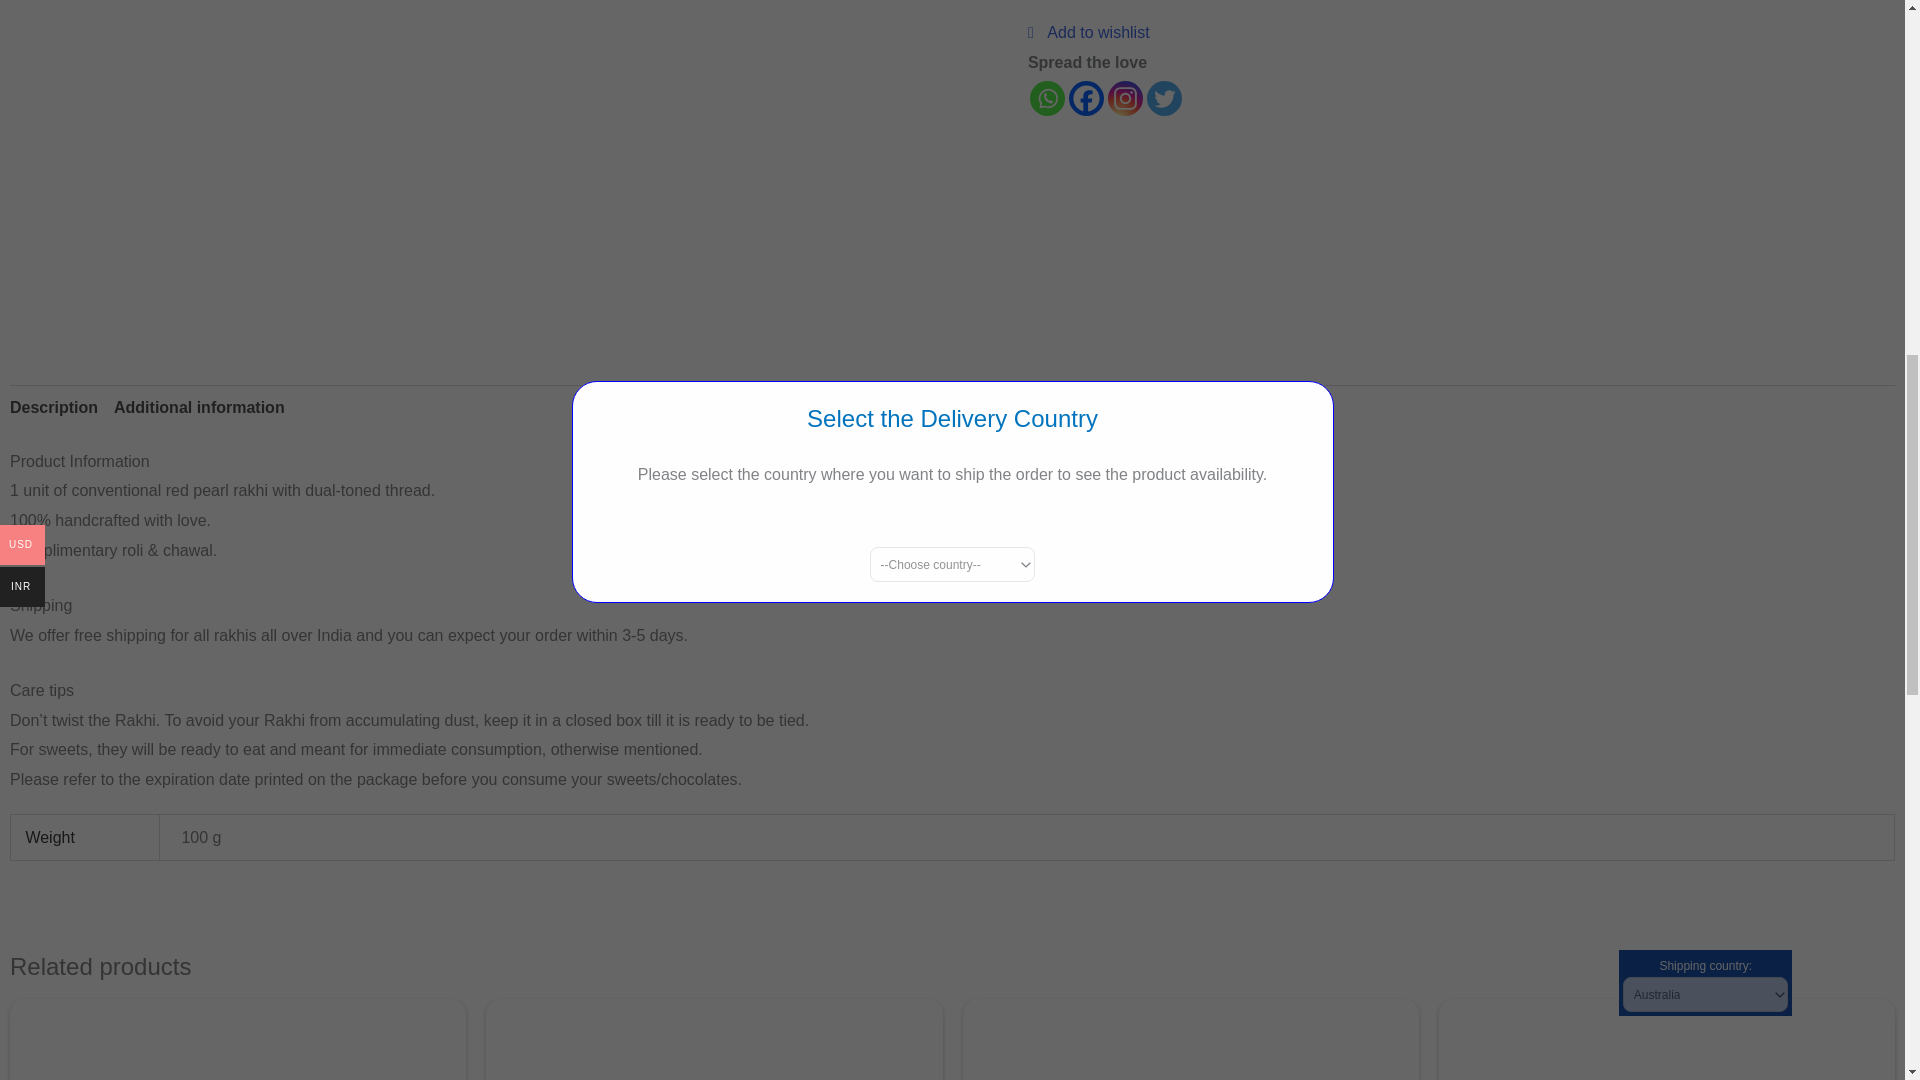  What do you see at coordinates (1047, 98) in the screenshot?
I see `Whatsapp` at bounding box center [1047, 98].